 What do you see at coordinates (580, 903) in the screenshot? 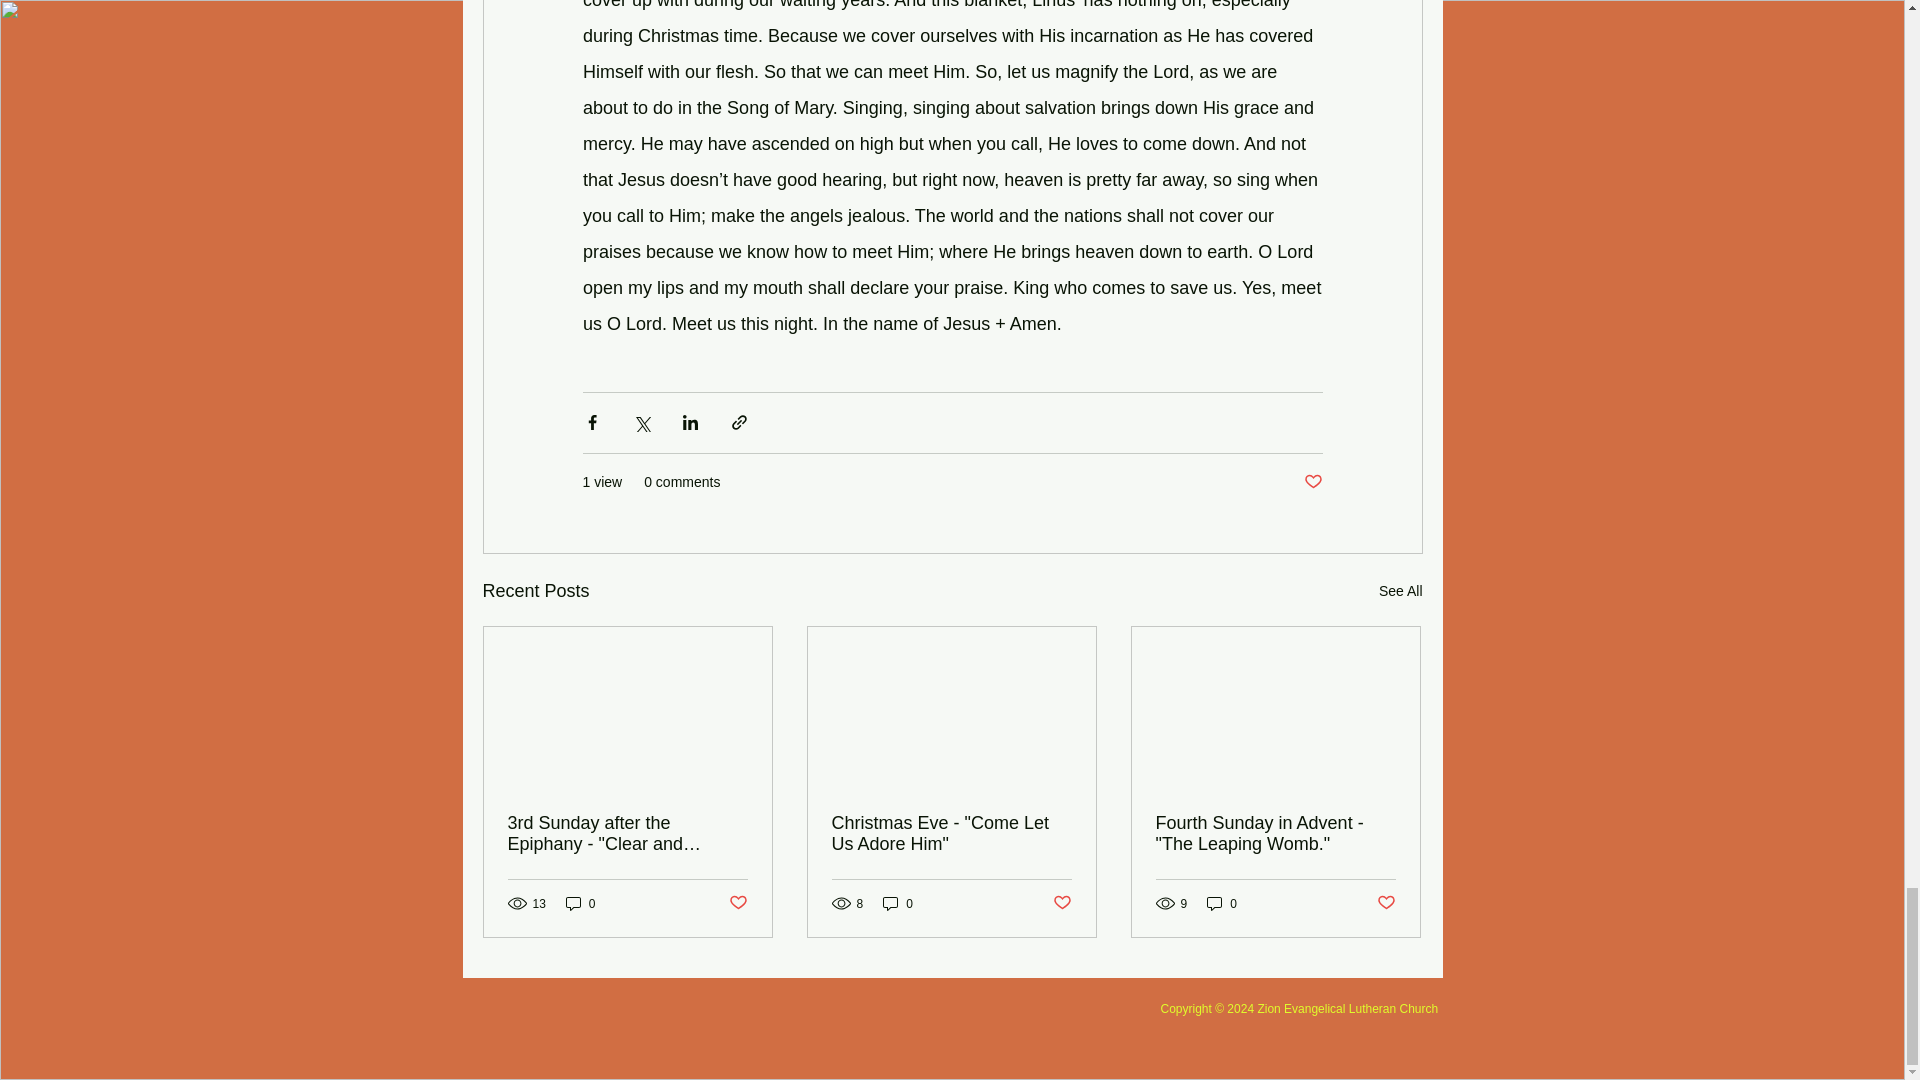
I see `0` at bounding box center [580, 903].